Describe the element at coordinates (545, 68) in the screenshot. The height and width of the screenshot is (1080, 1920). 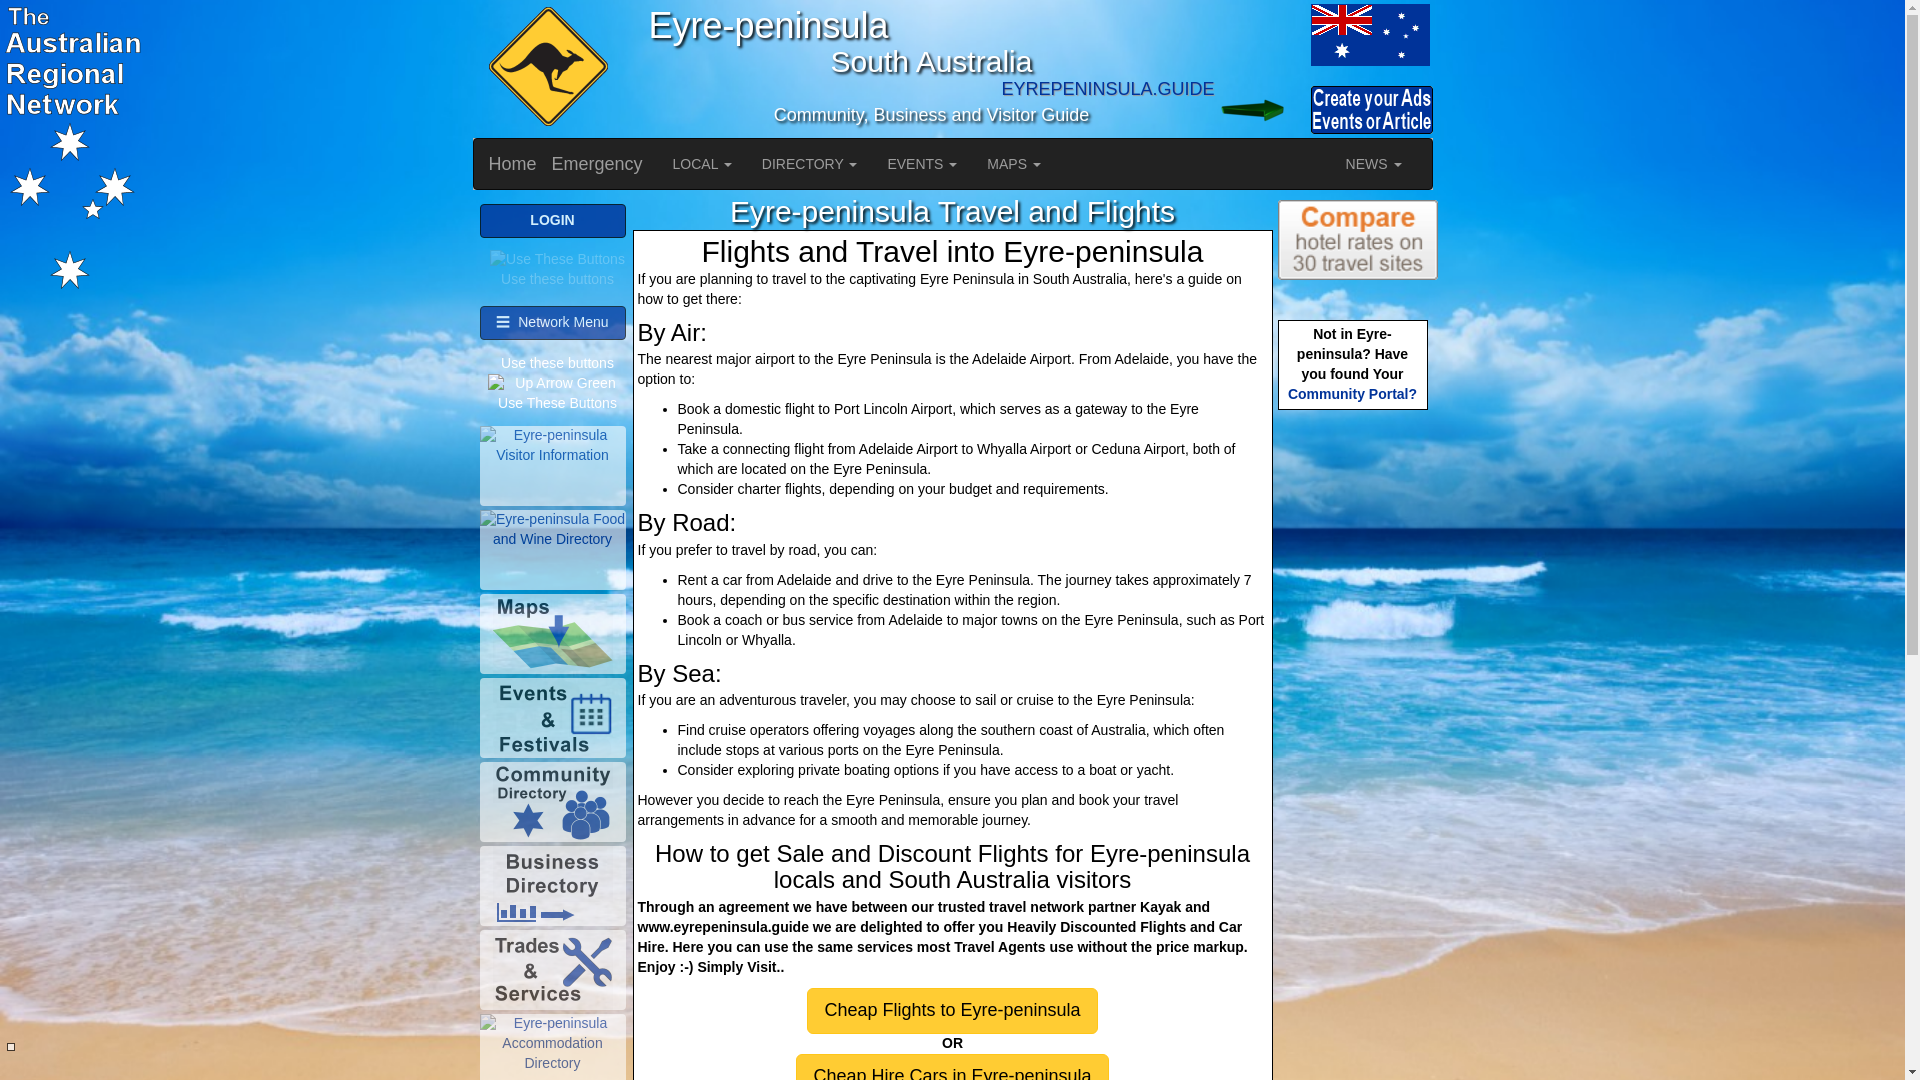
I see `Eyre-peninsula Skippycoin ICG` at that location.